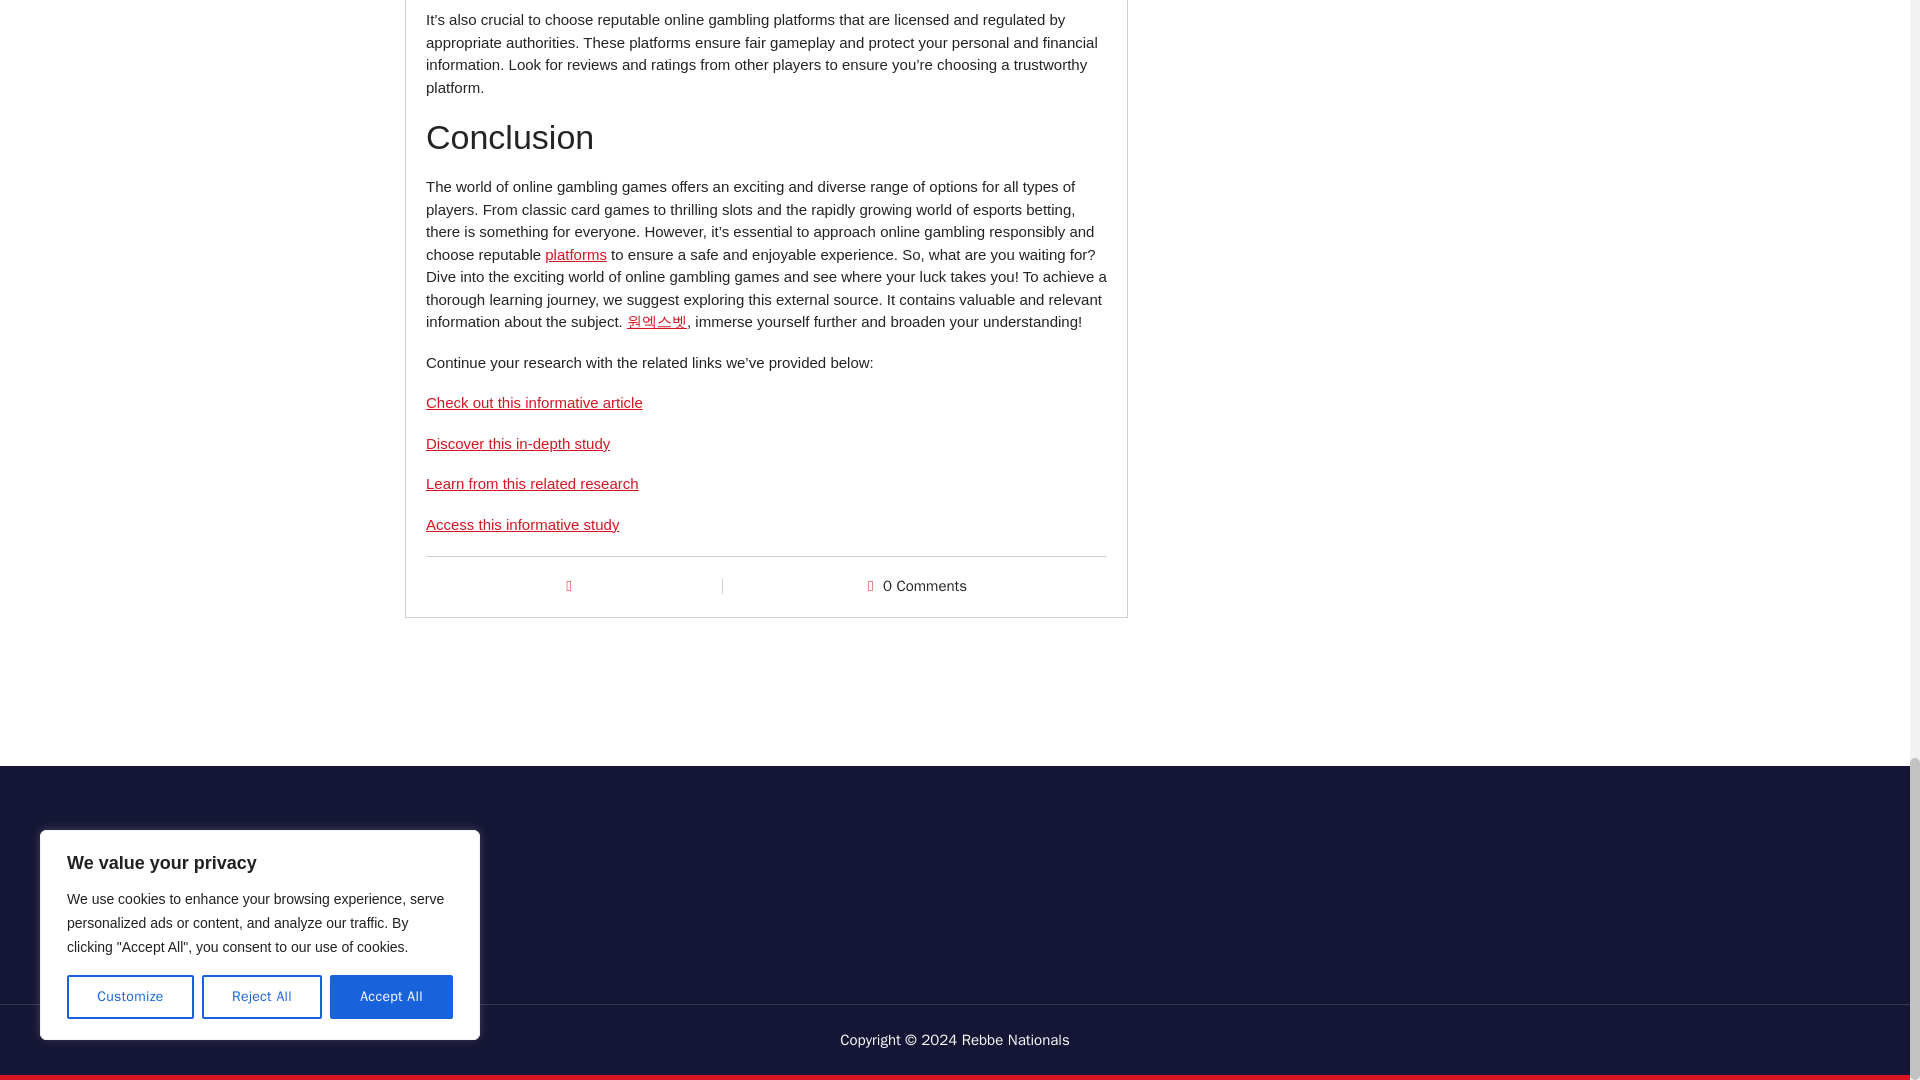  I want to click on Discover this in-depth study, so click(518, 444).